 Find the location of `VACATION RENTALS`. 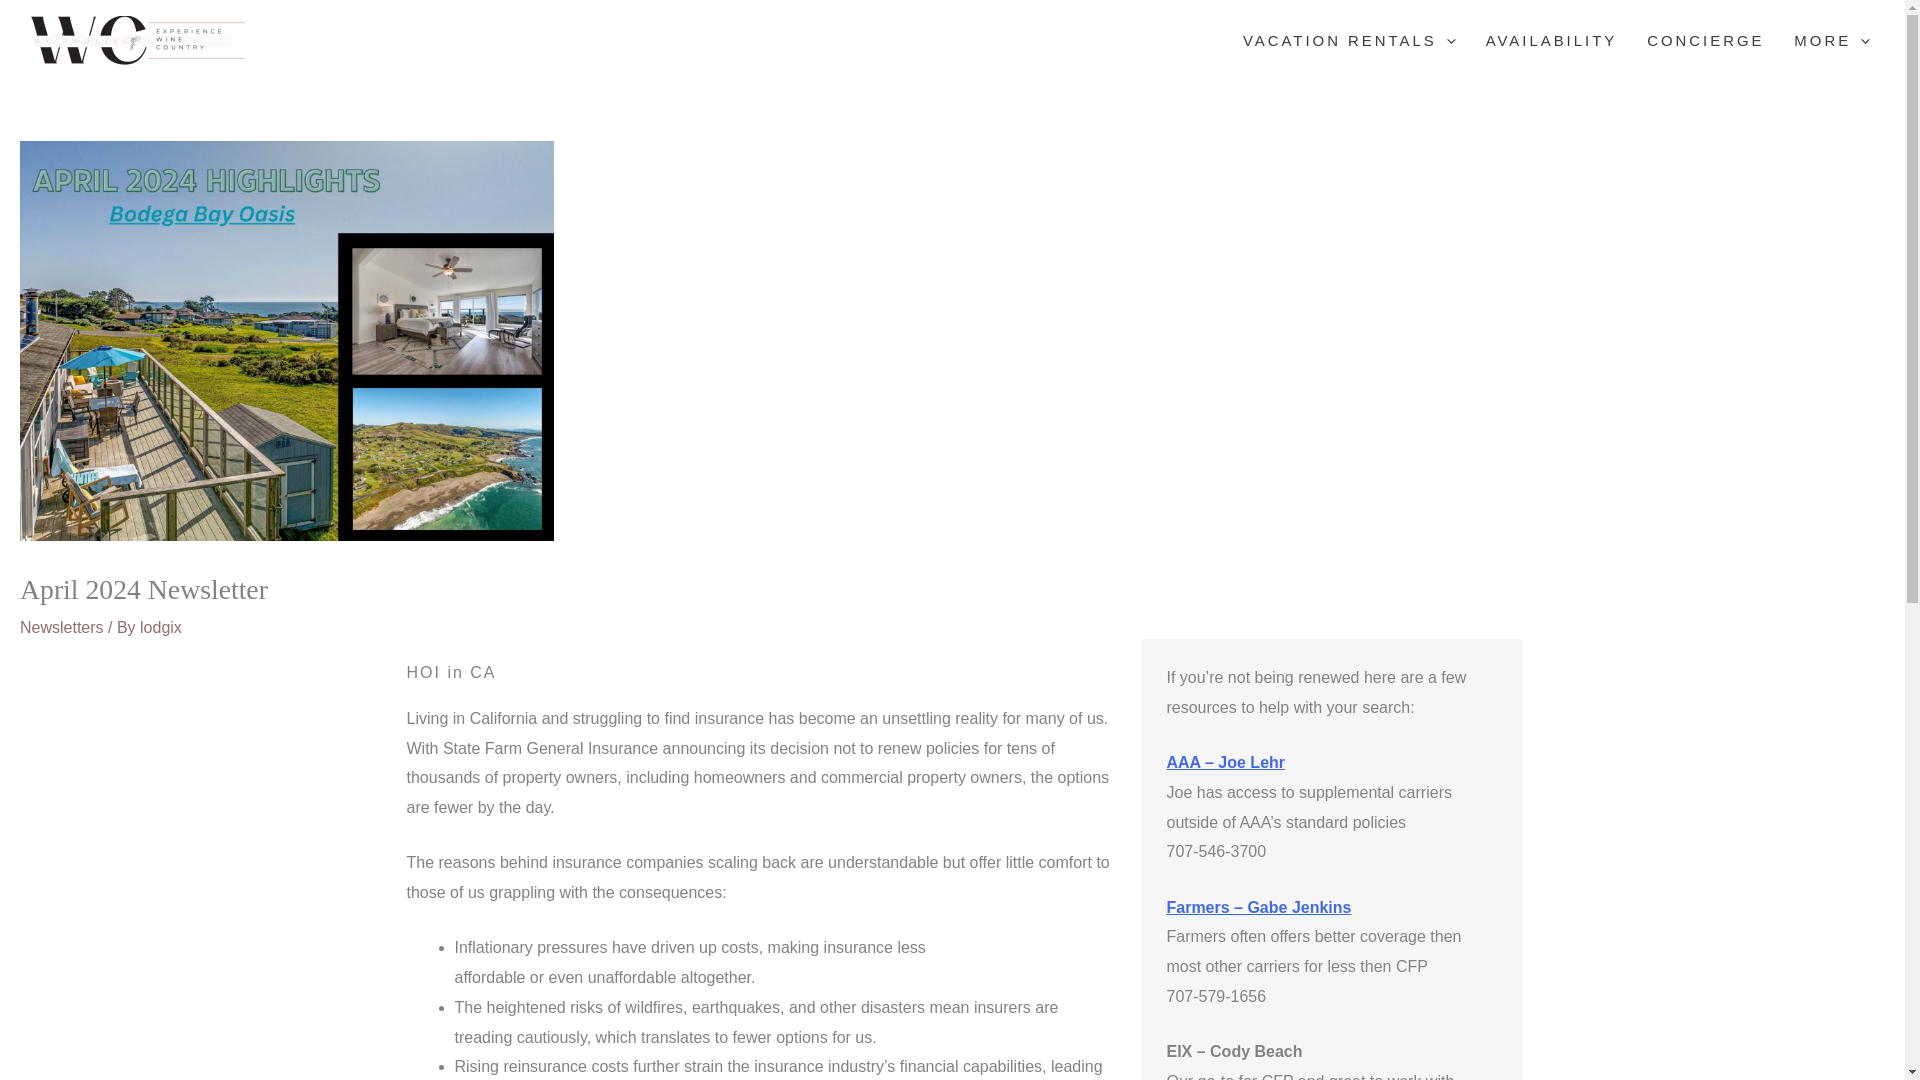

VACATION RENTALS is located at coordinates (1349, 40).